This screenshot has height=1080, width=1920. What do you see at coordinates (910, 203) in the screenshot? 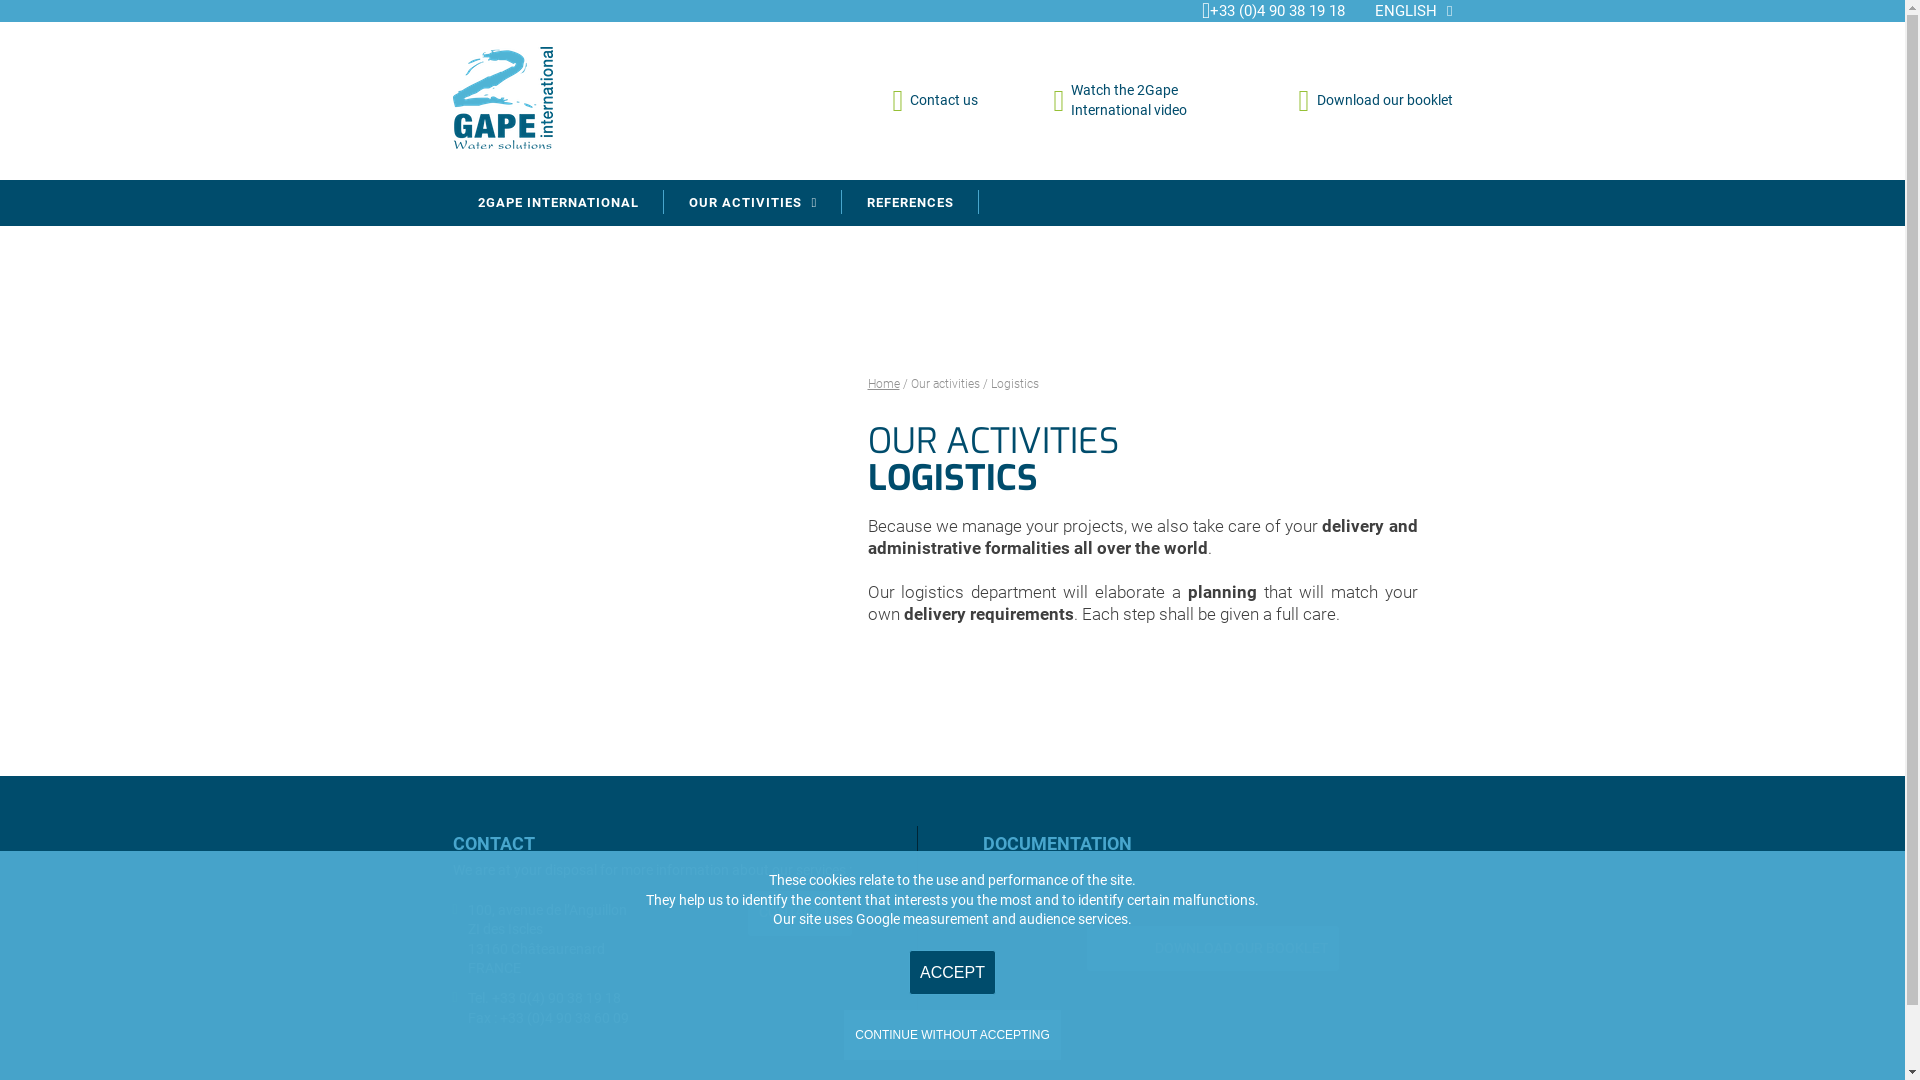
I see `REFERENCES` at bounding box center [910, 203].